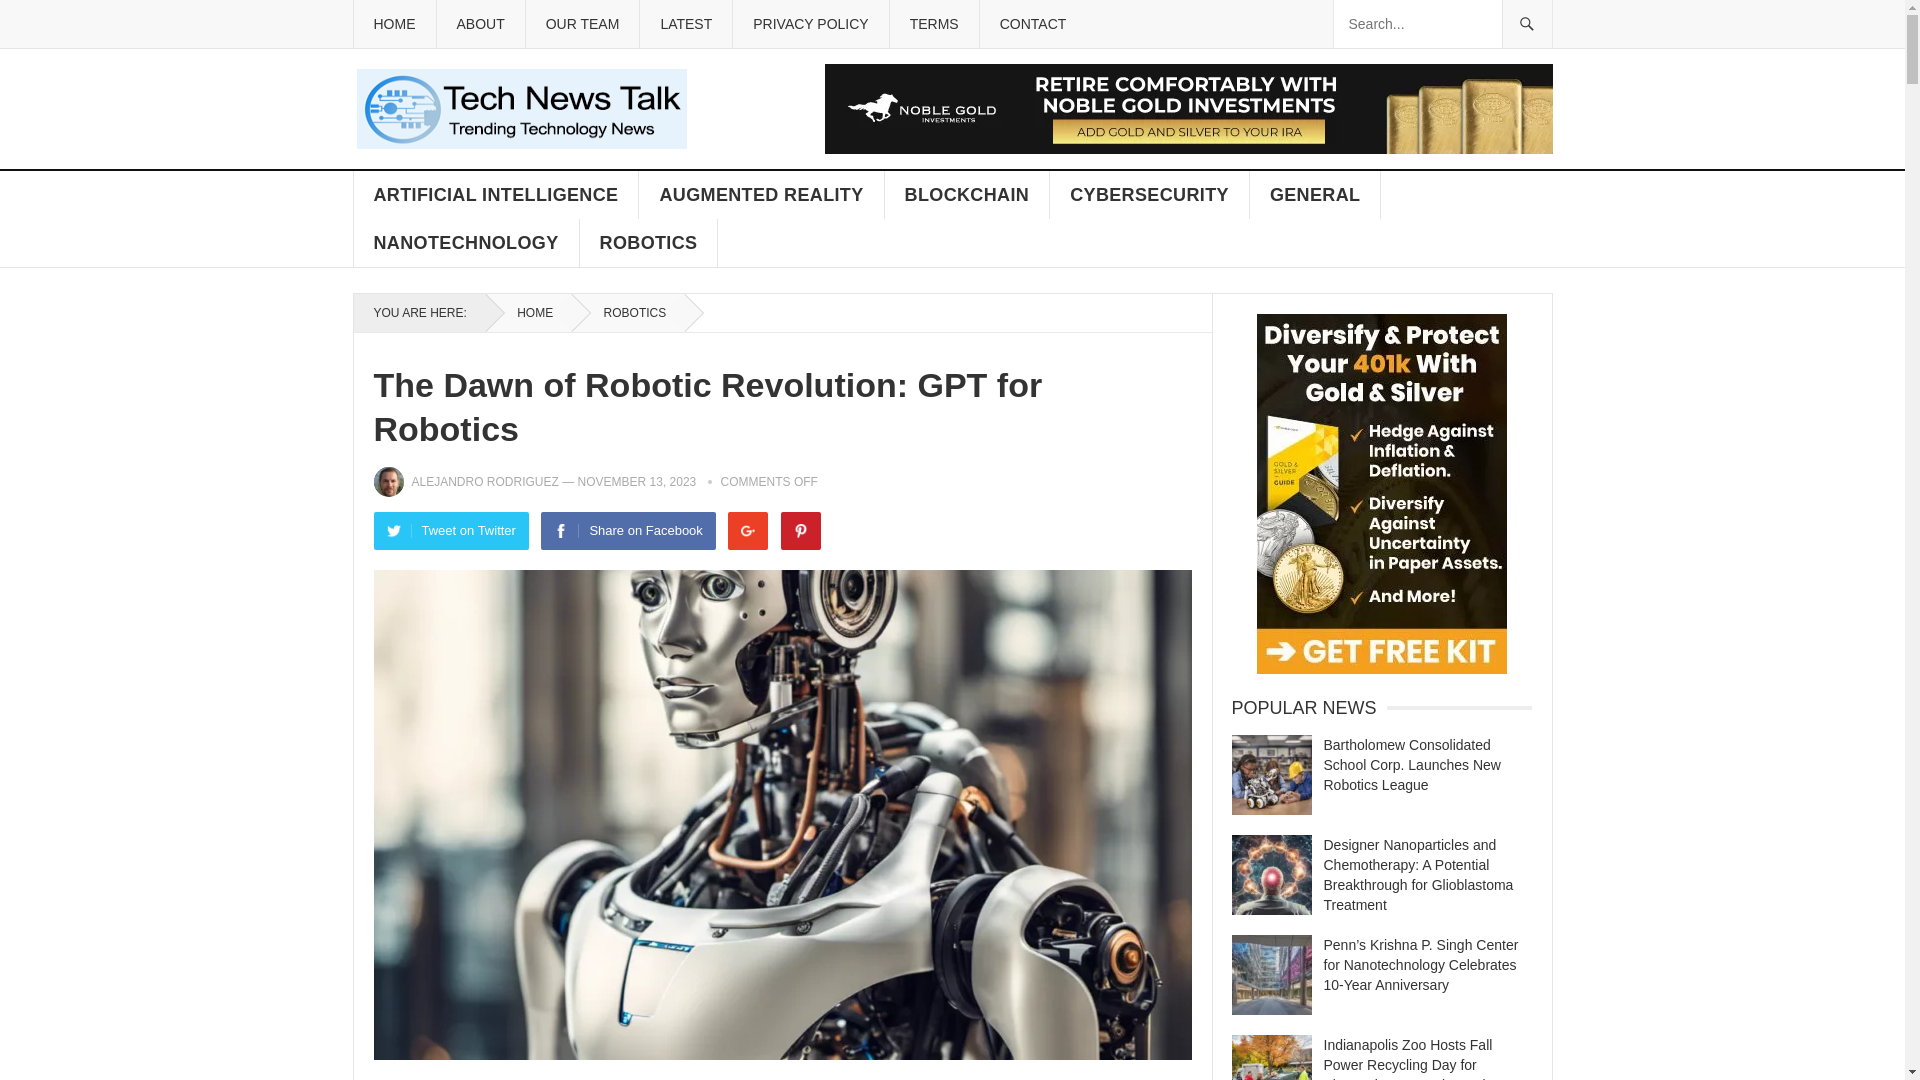  What do you see at coordinates (809, 24) in the screenshot?
I see `PRIVACY POLICY` at bounding box center [809, 24].